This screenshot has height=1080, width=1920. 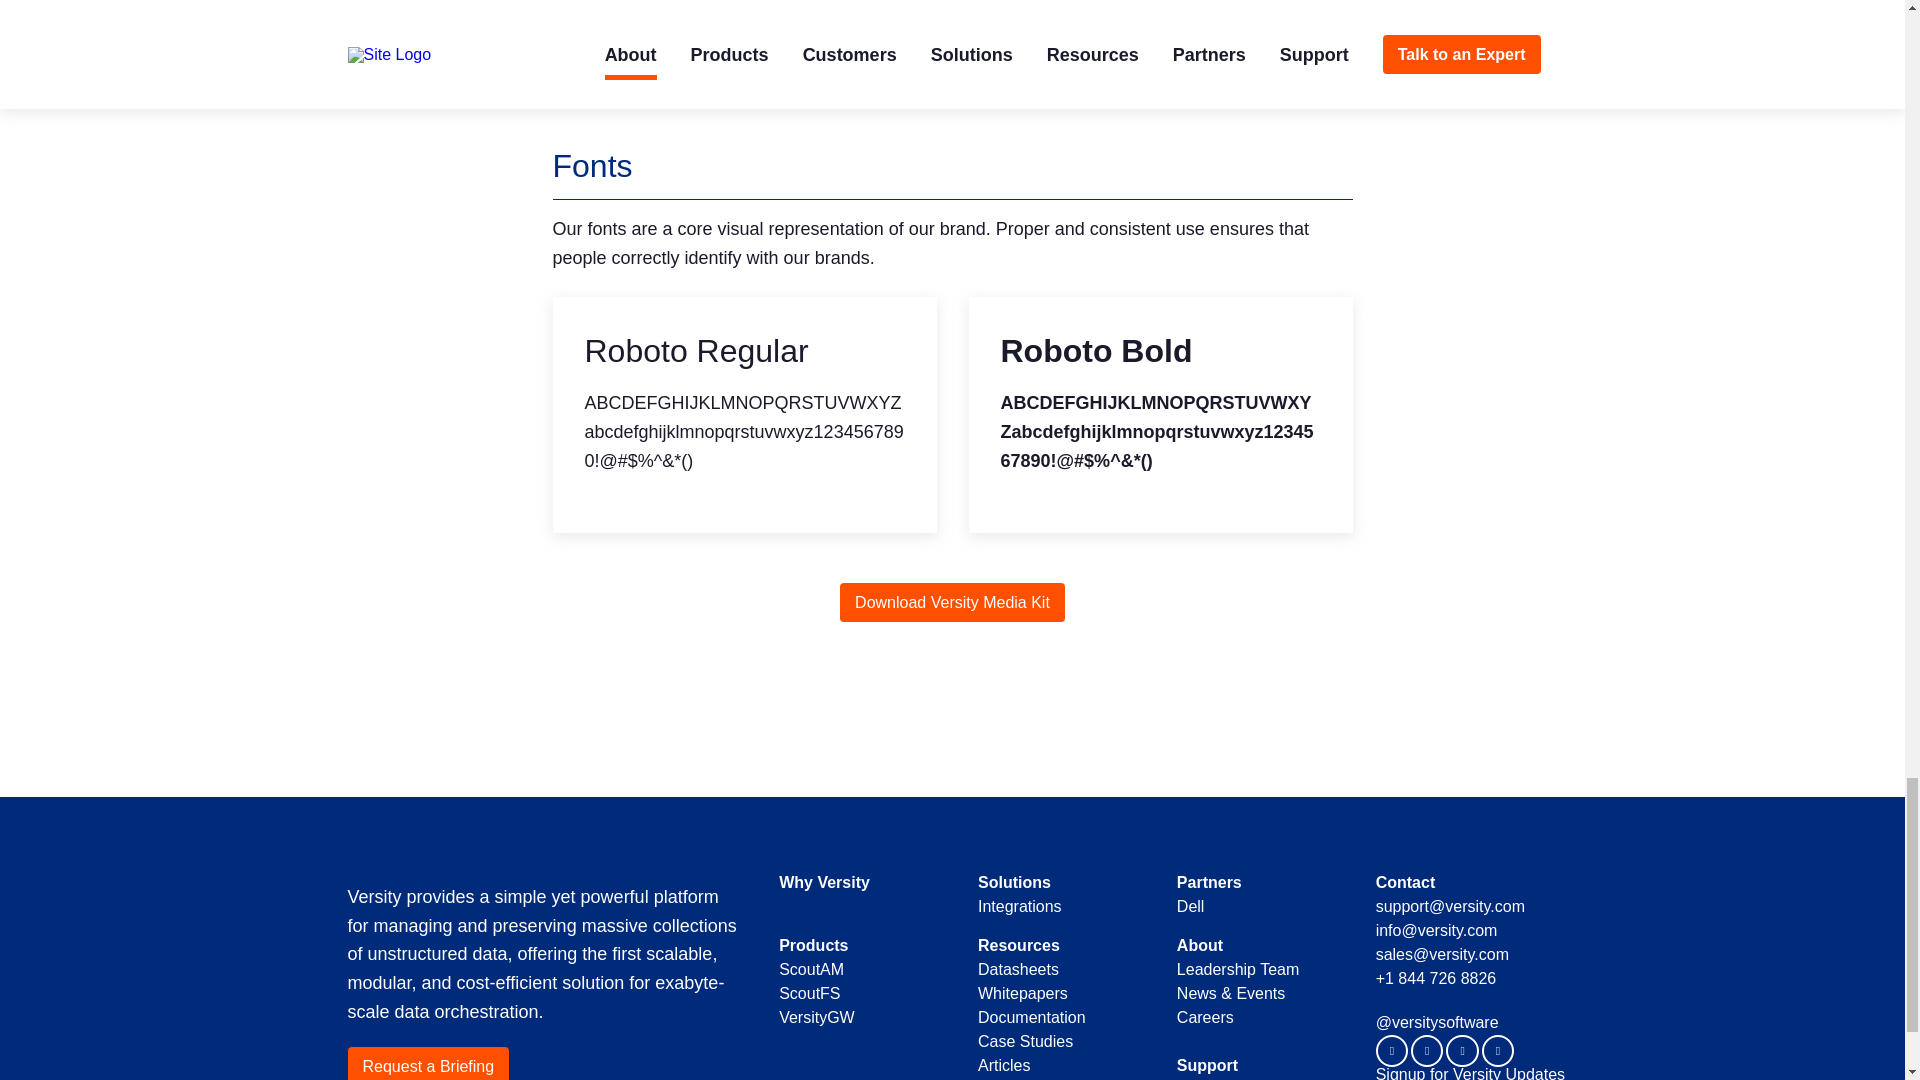 I want to click on Facebook, so click(x=1462, y=1050).